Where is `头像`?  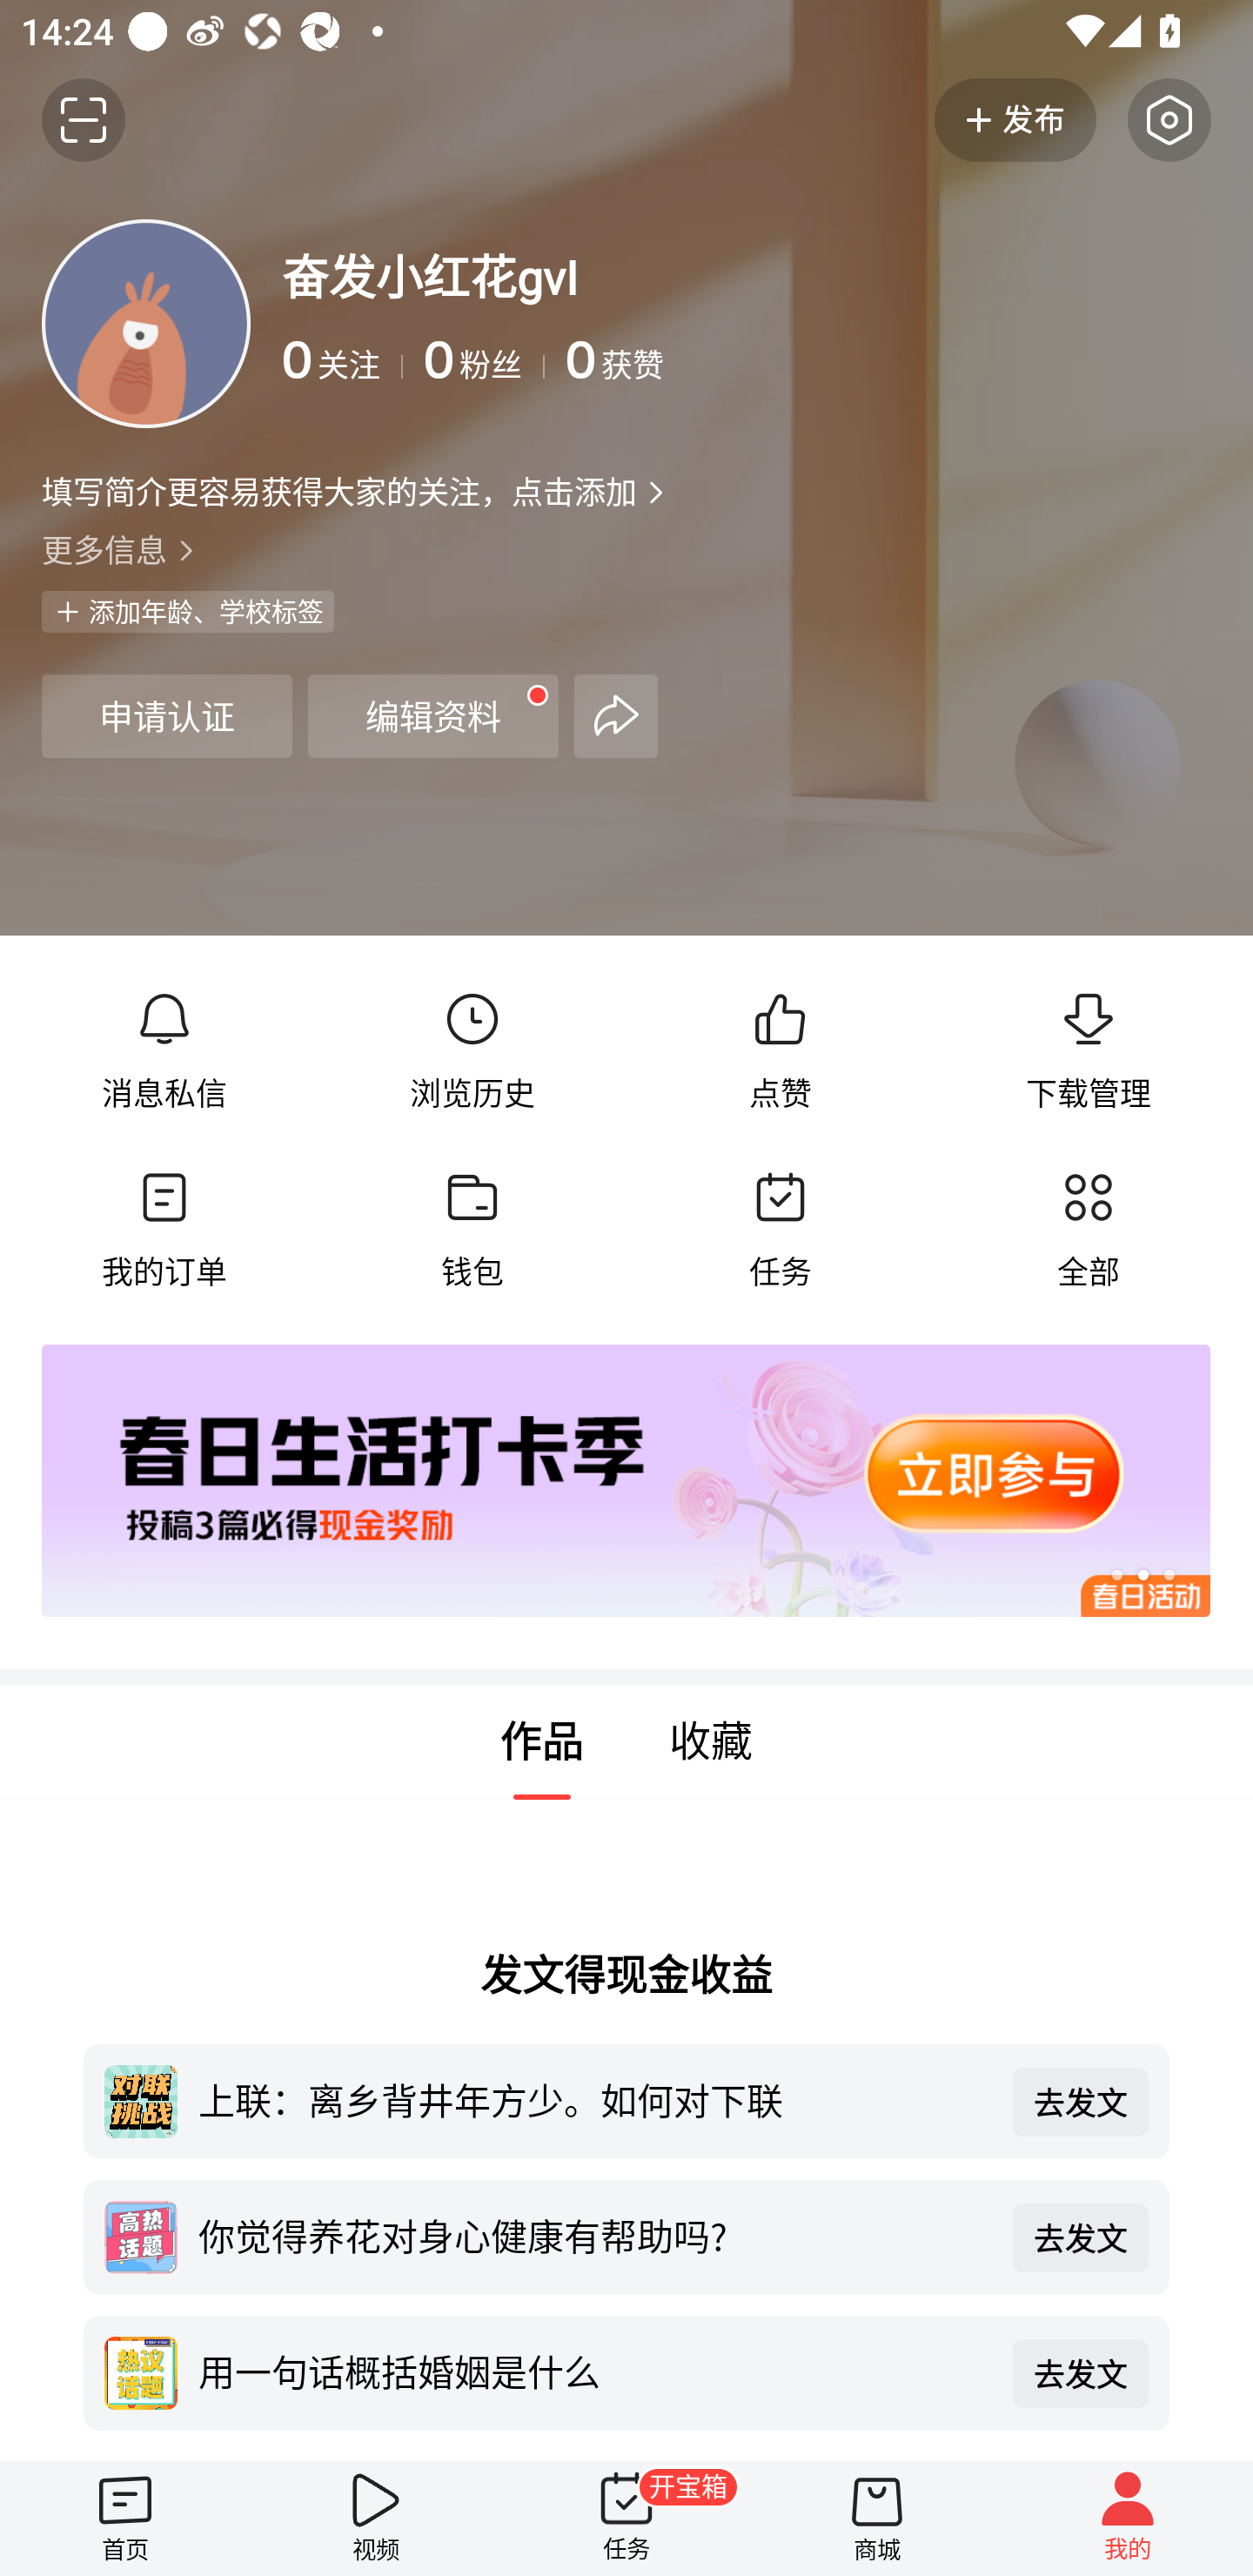
头像 is located at coordinates (146, 323).